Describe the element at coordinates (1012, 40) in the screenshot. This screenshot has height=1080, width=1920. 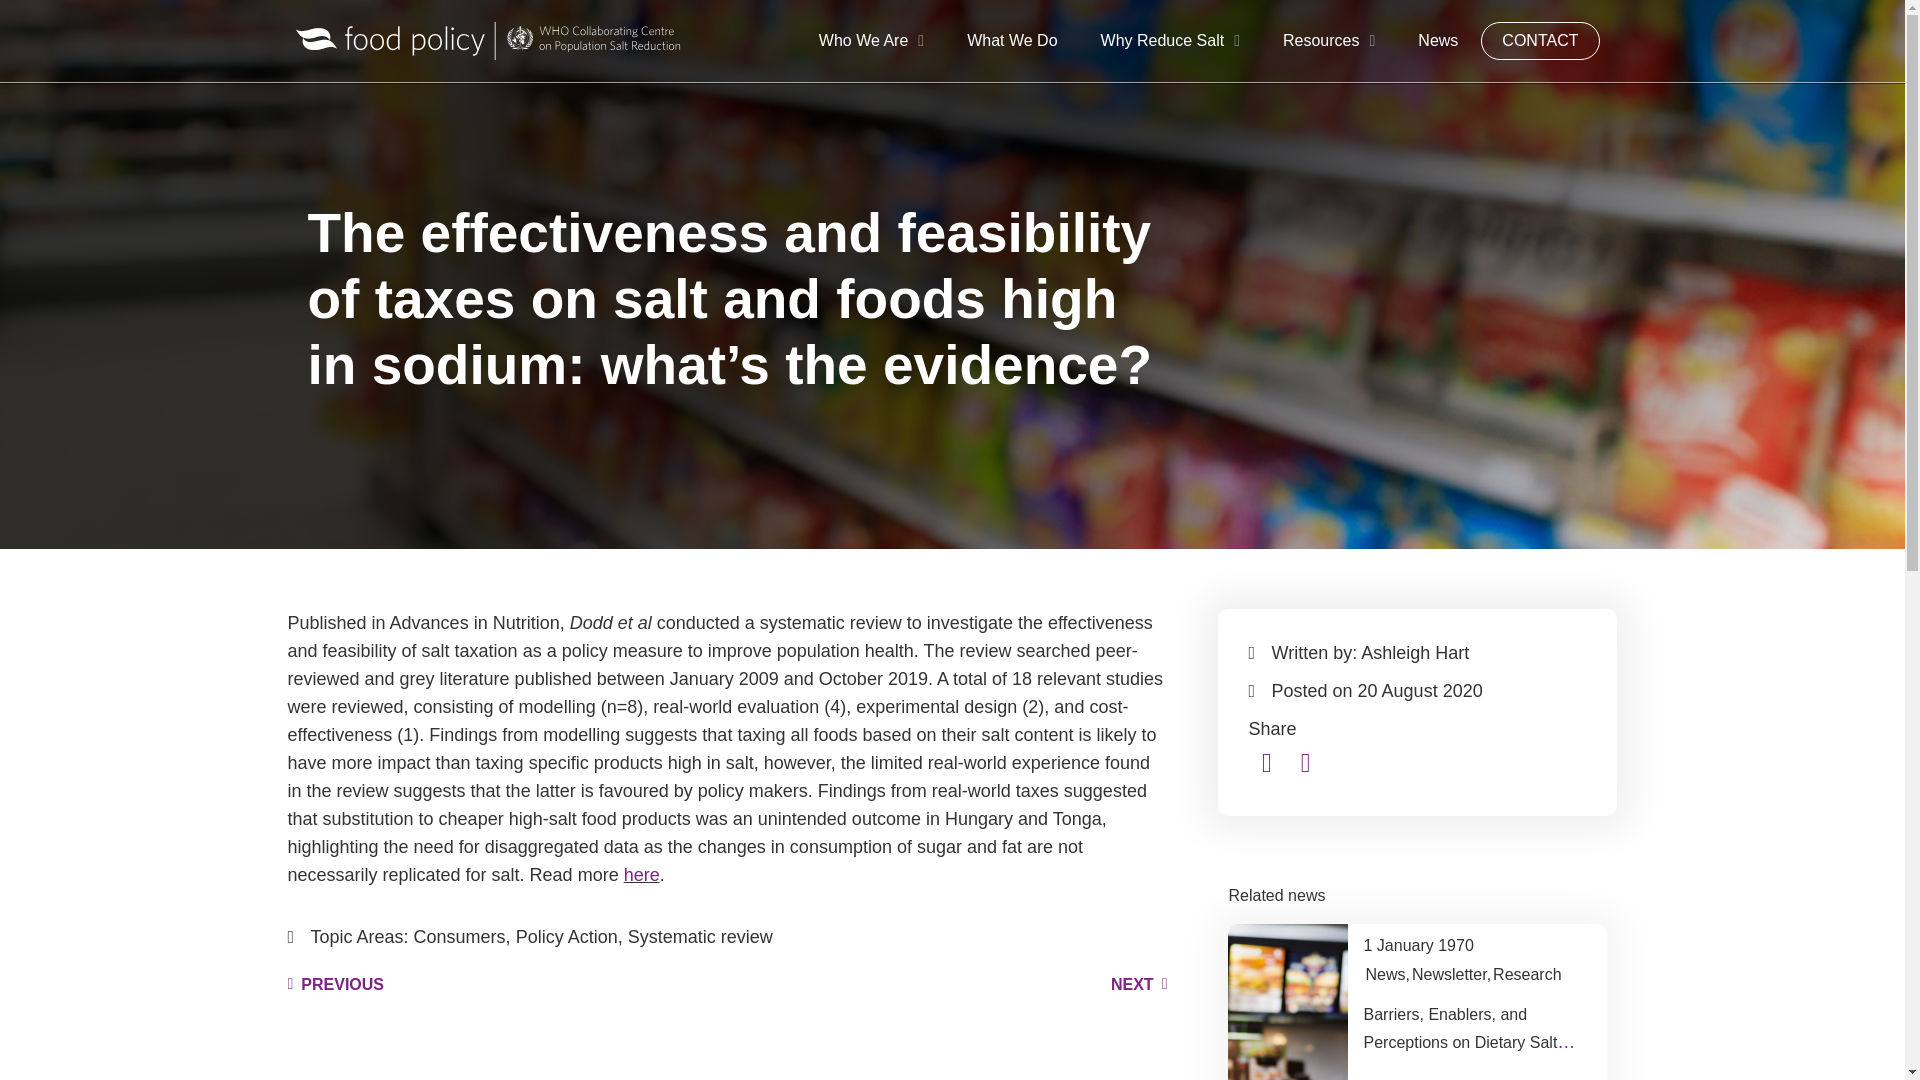
I see `What We Do` at that location.